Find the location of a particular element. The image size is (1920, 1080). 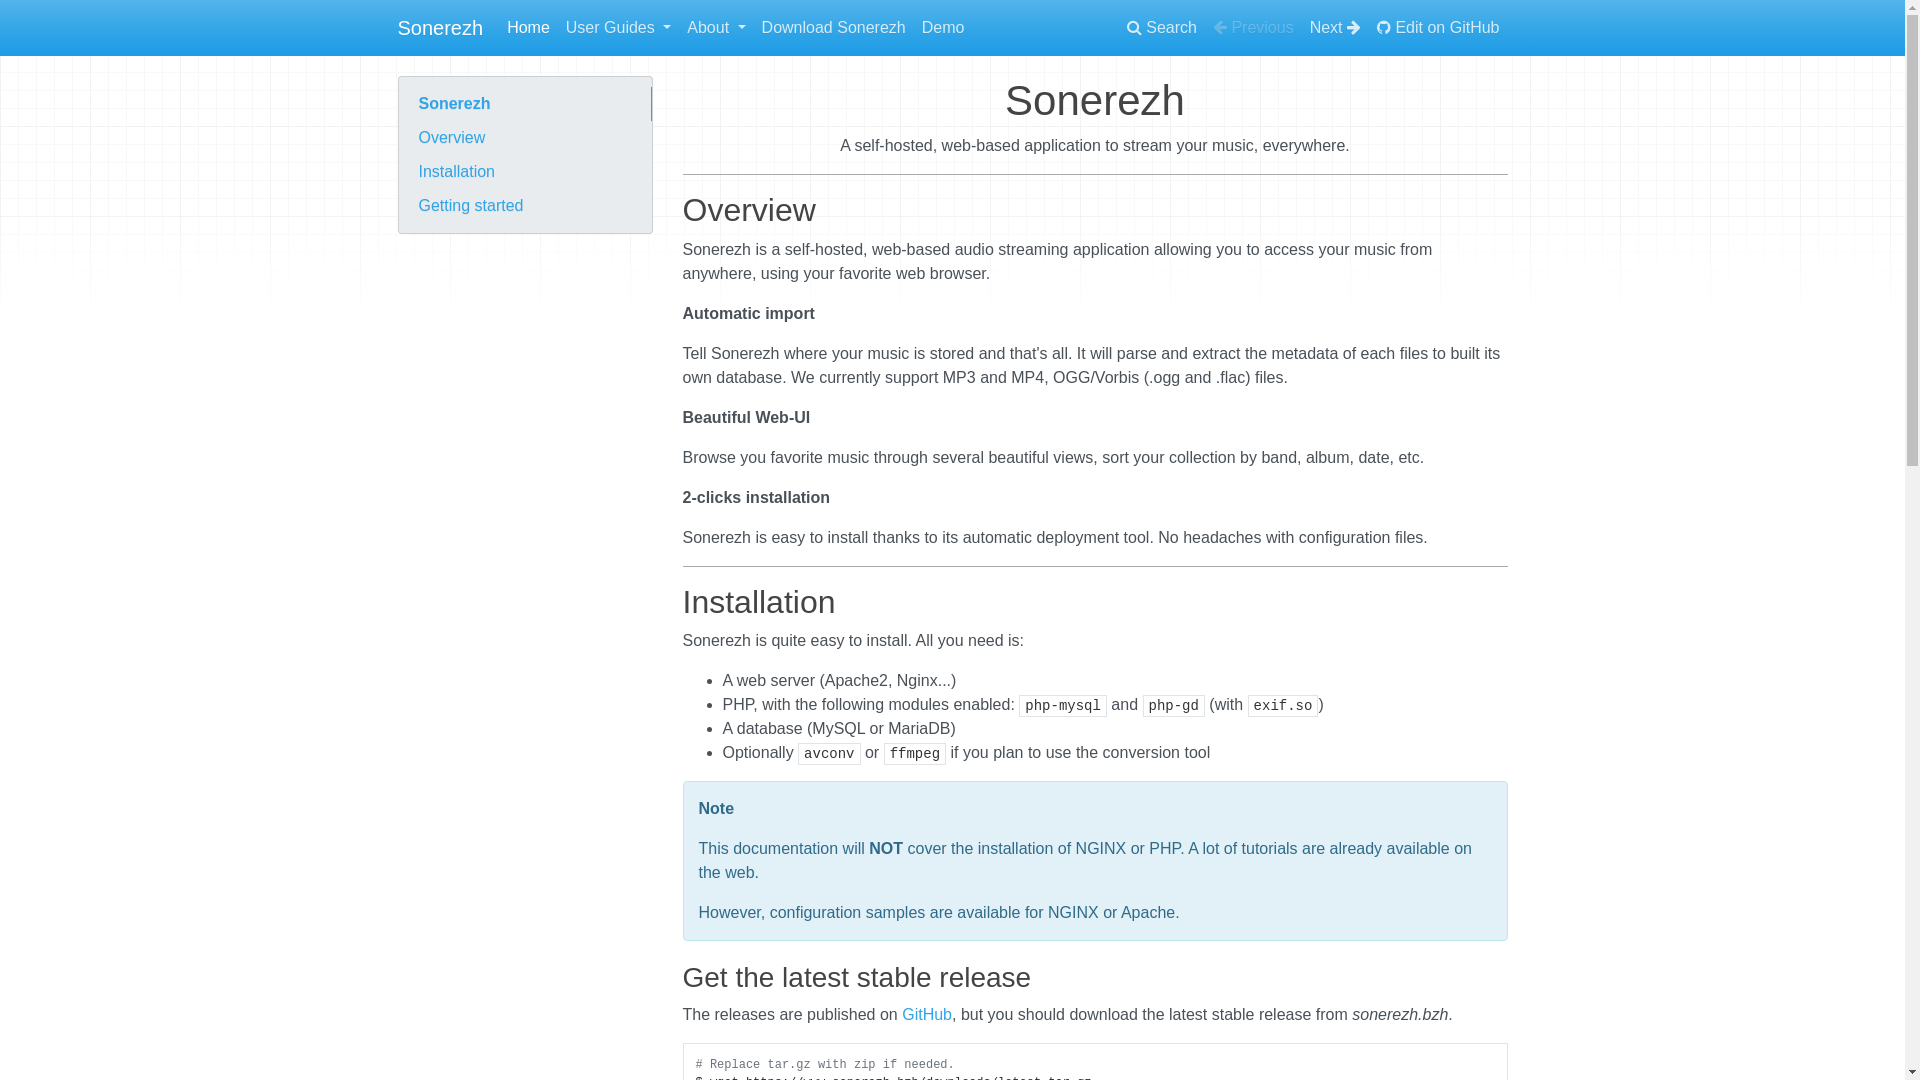

Download Sonerezh is located at coordinates (834, 28).